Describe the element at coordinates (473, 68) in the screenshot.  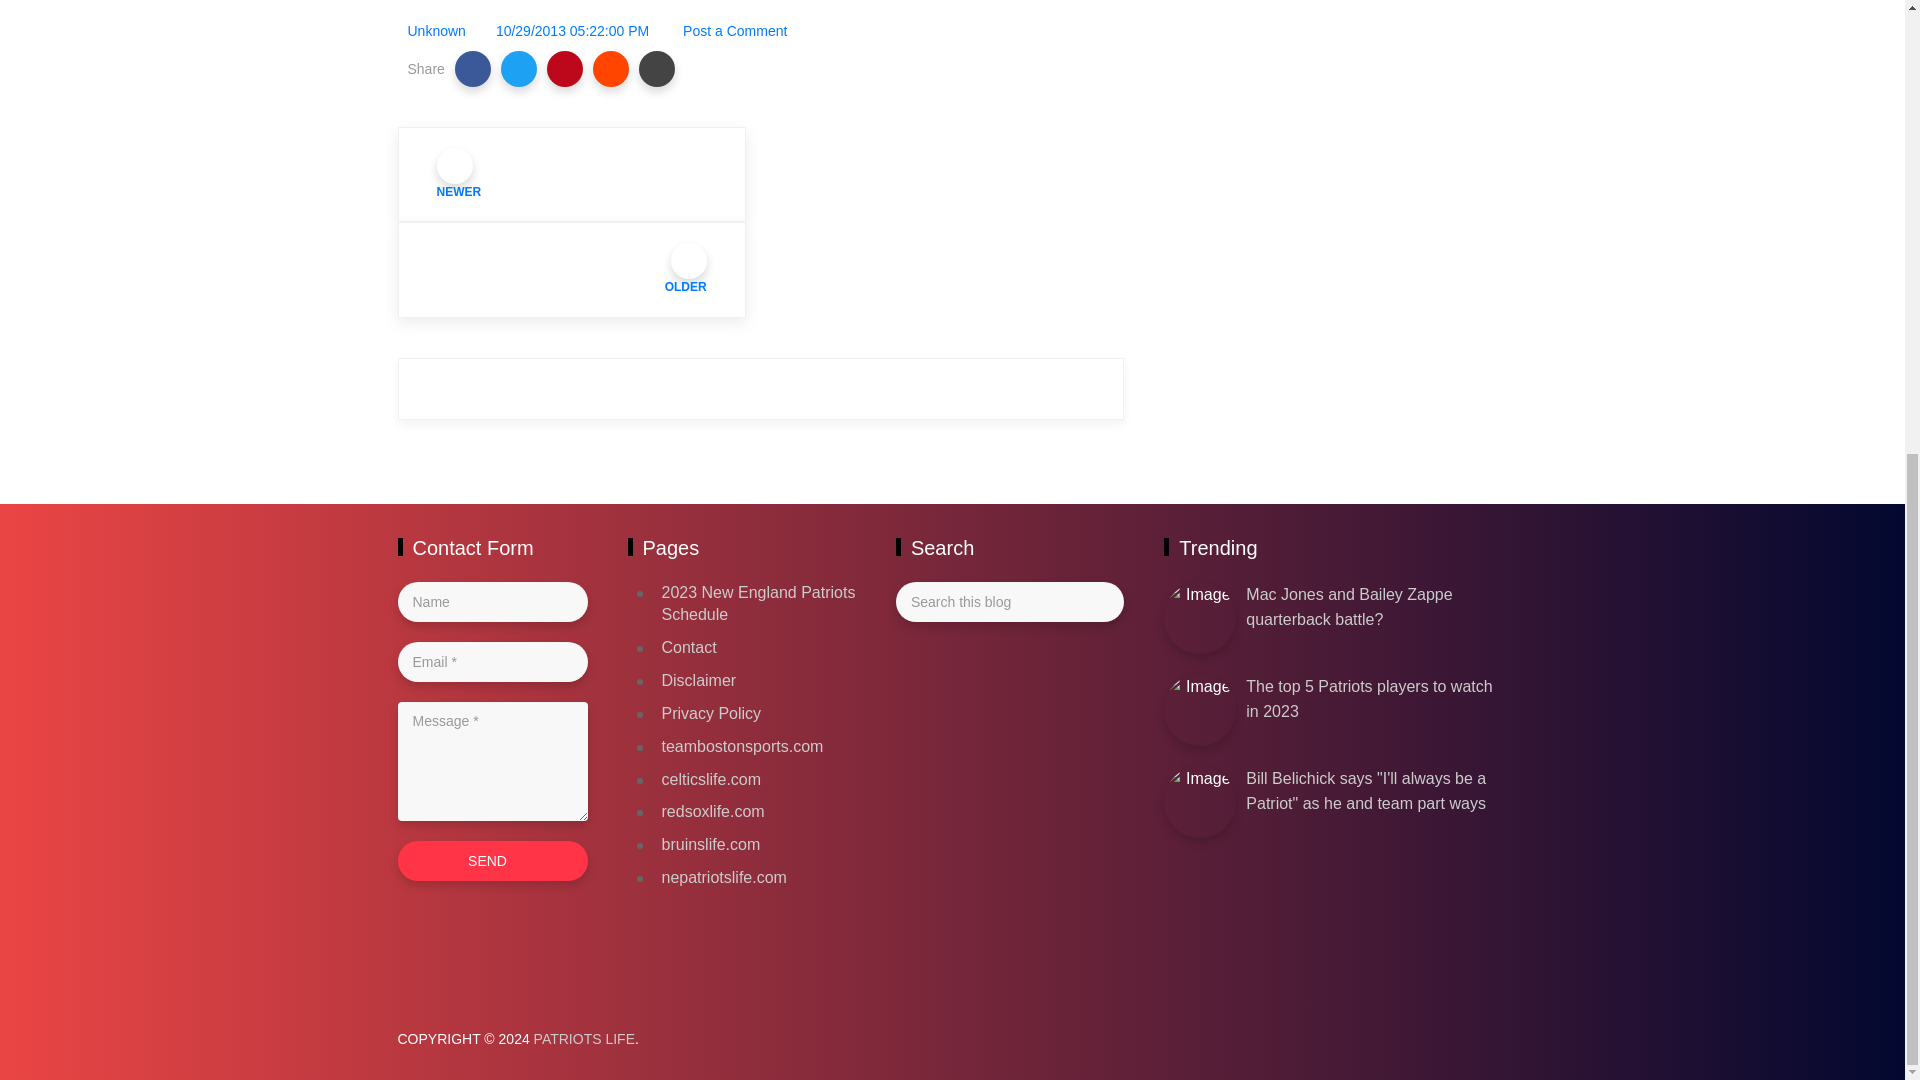
I see `Share to Facebook` at that location.